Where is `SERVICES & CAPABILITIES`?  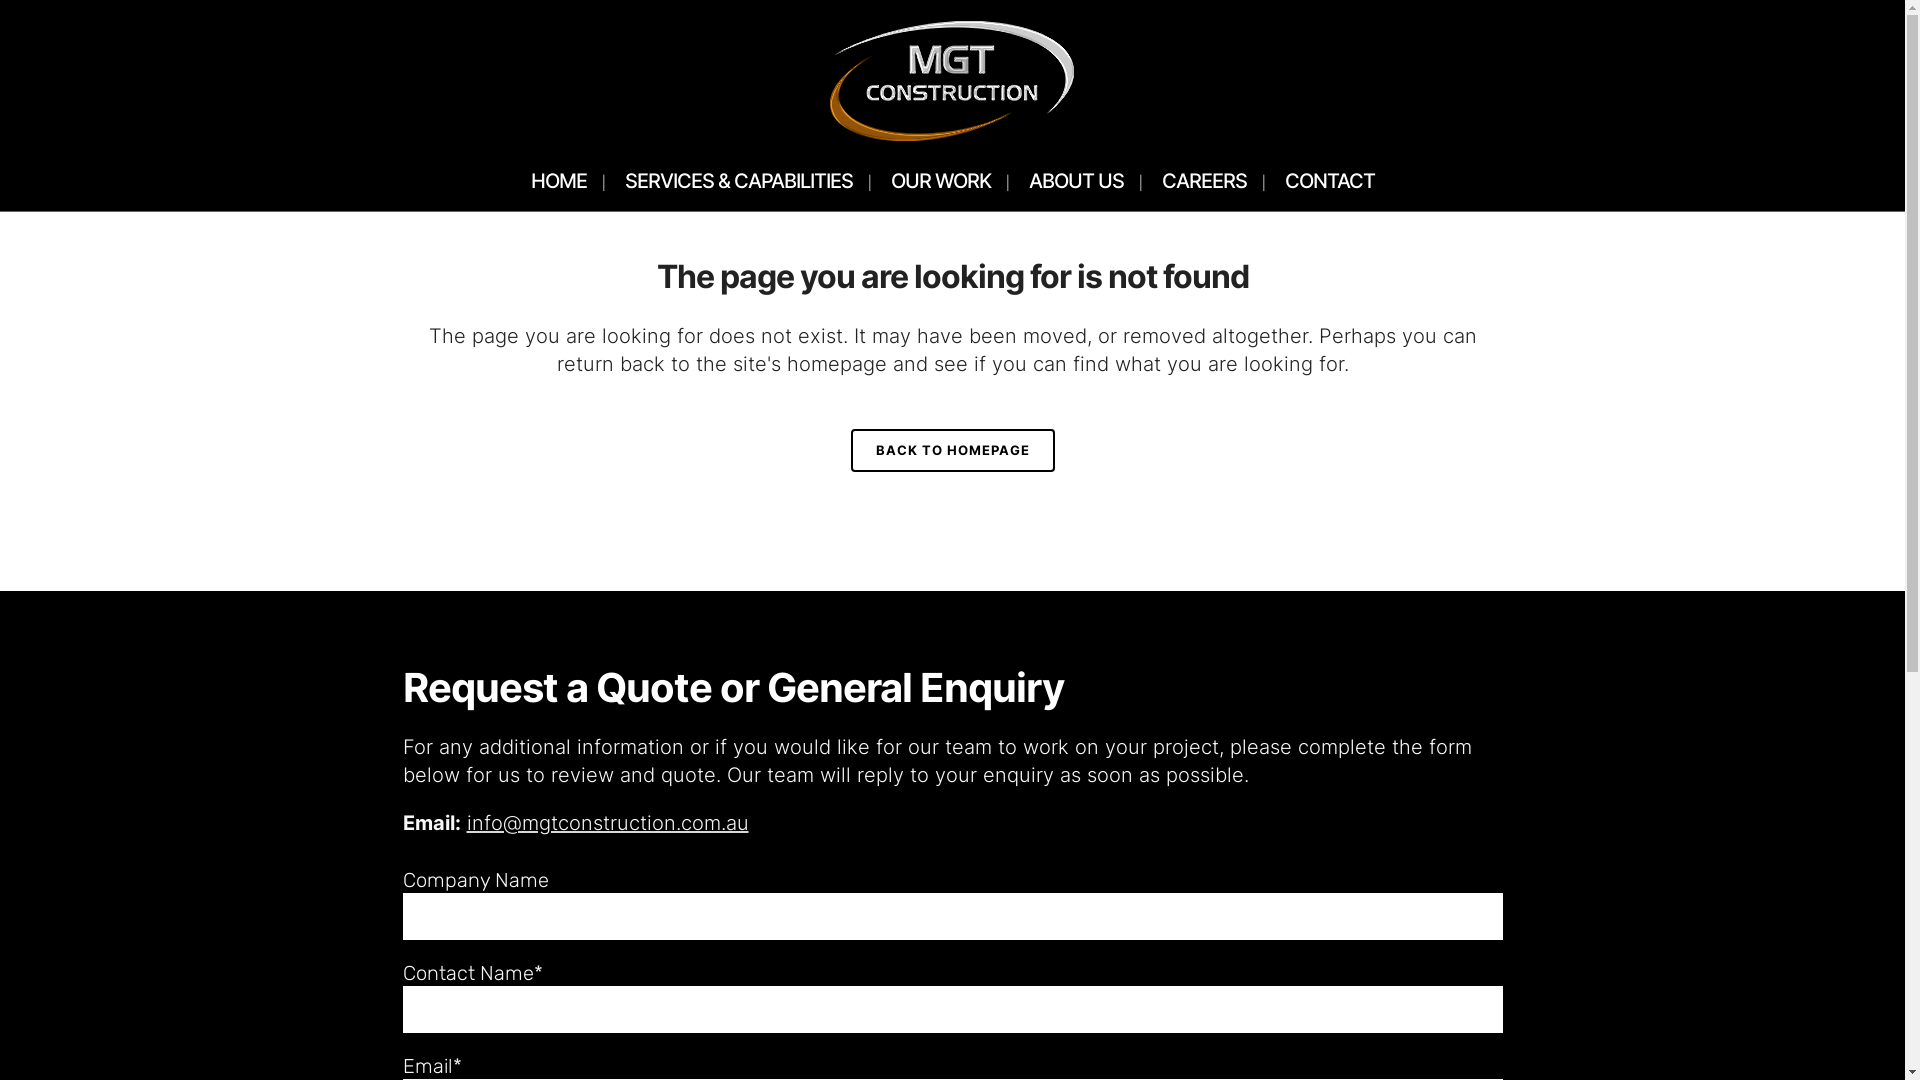
SERVICES & CAPABILITIES is located at coordinates (739, 180).